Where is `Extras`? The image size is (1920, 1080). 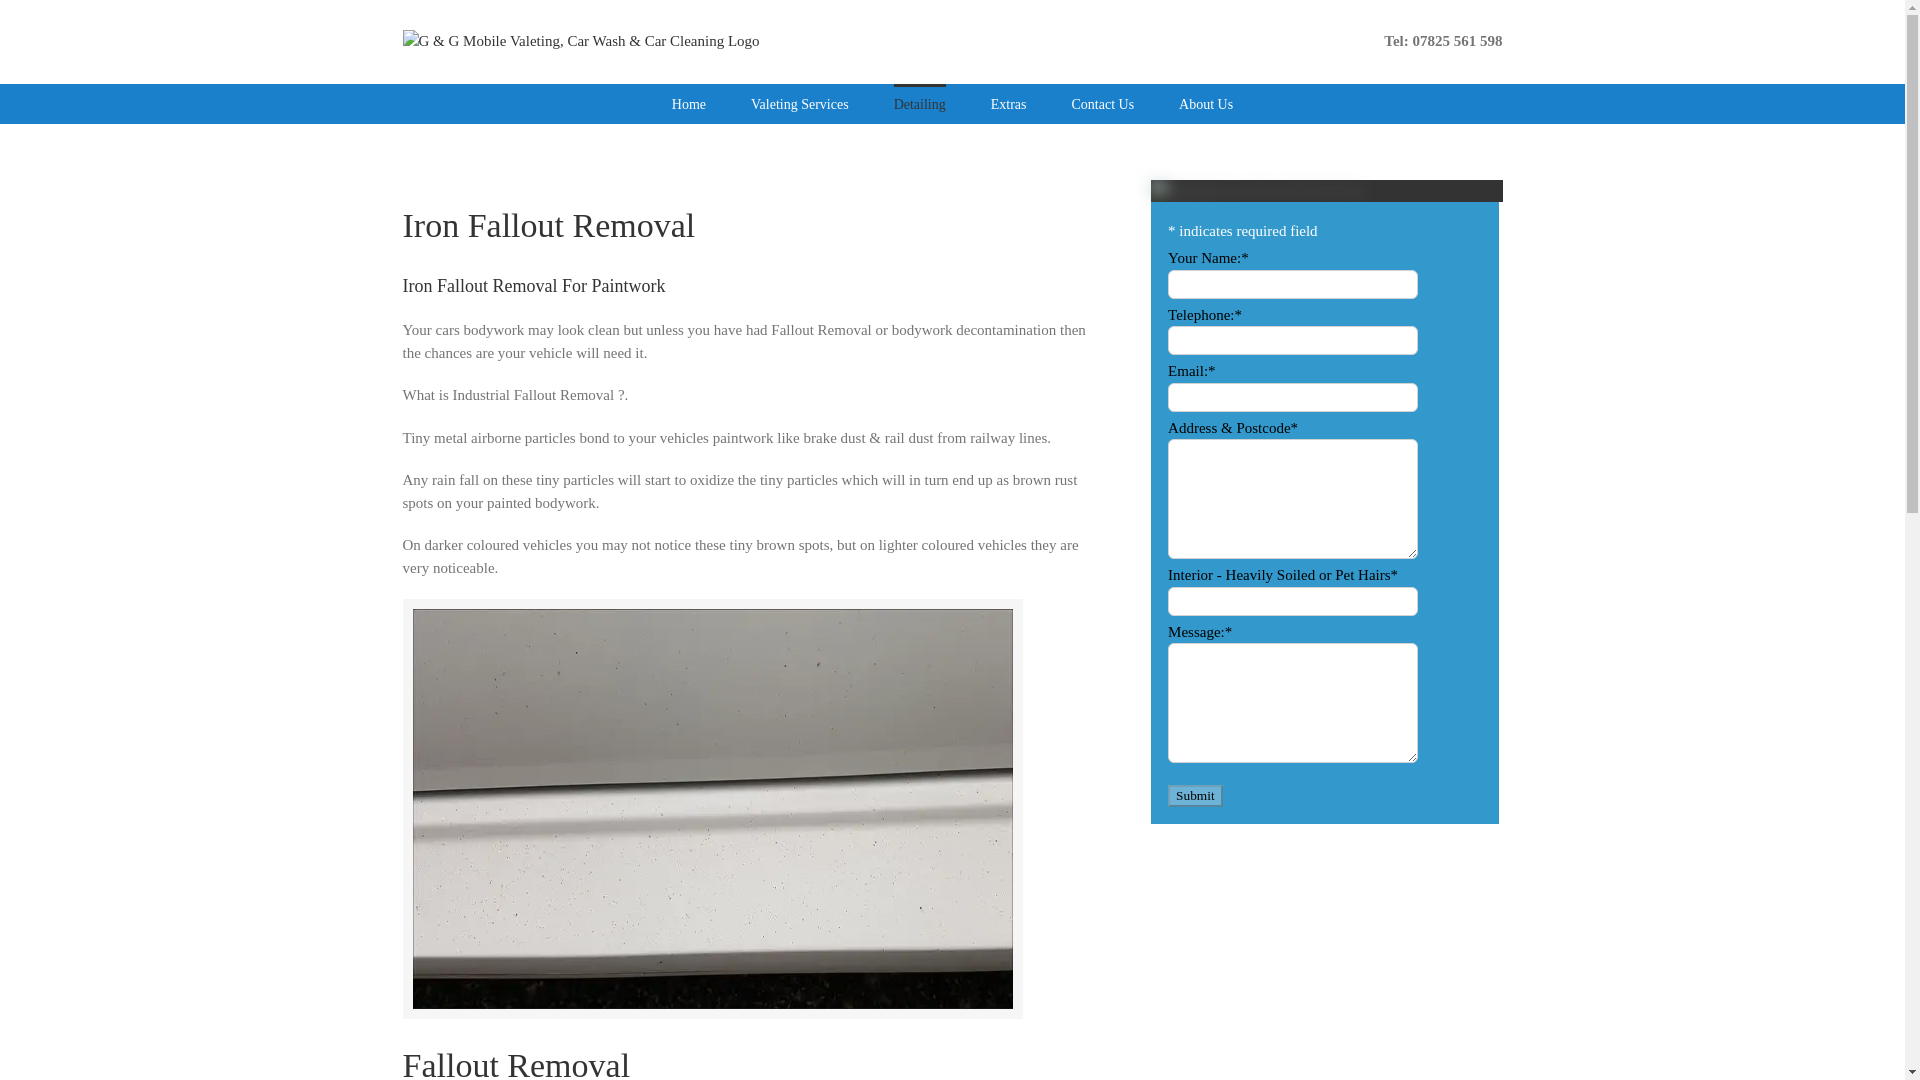 Extras is located at coordinates (1008, 104).